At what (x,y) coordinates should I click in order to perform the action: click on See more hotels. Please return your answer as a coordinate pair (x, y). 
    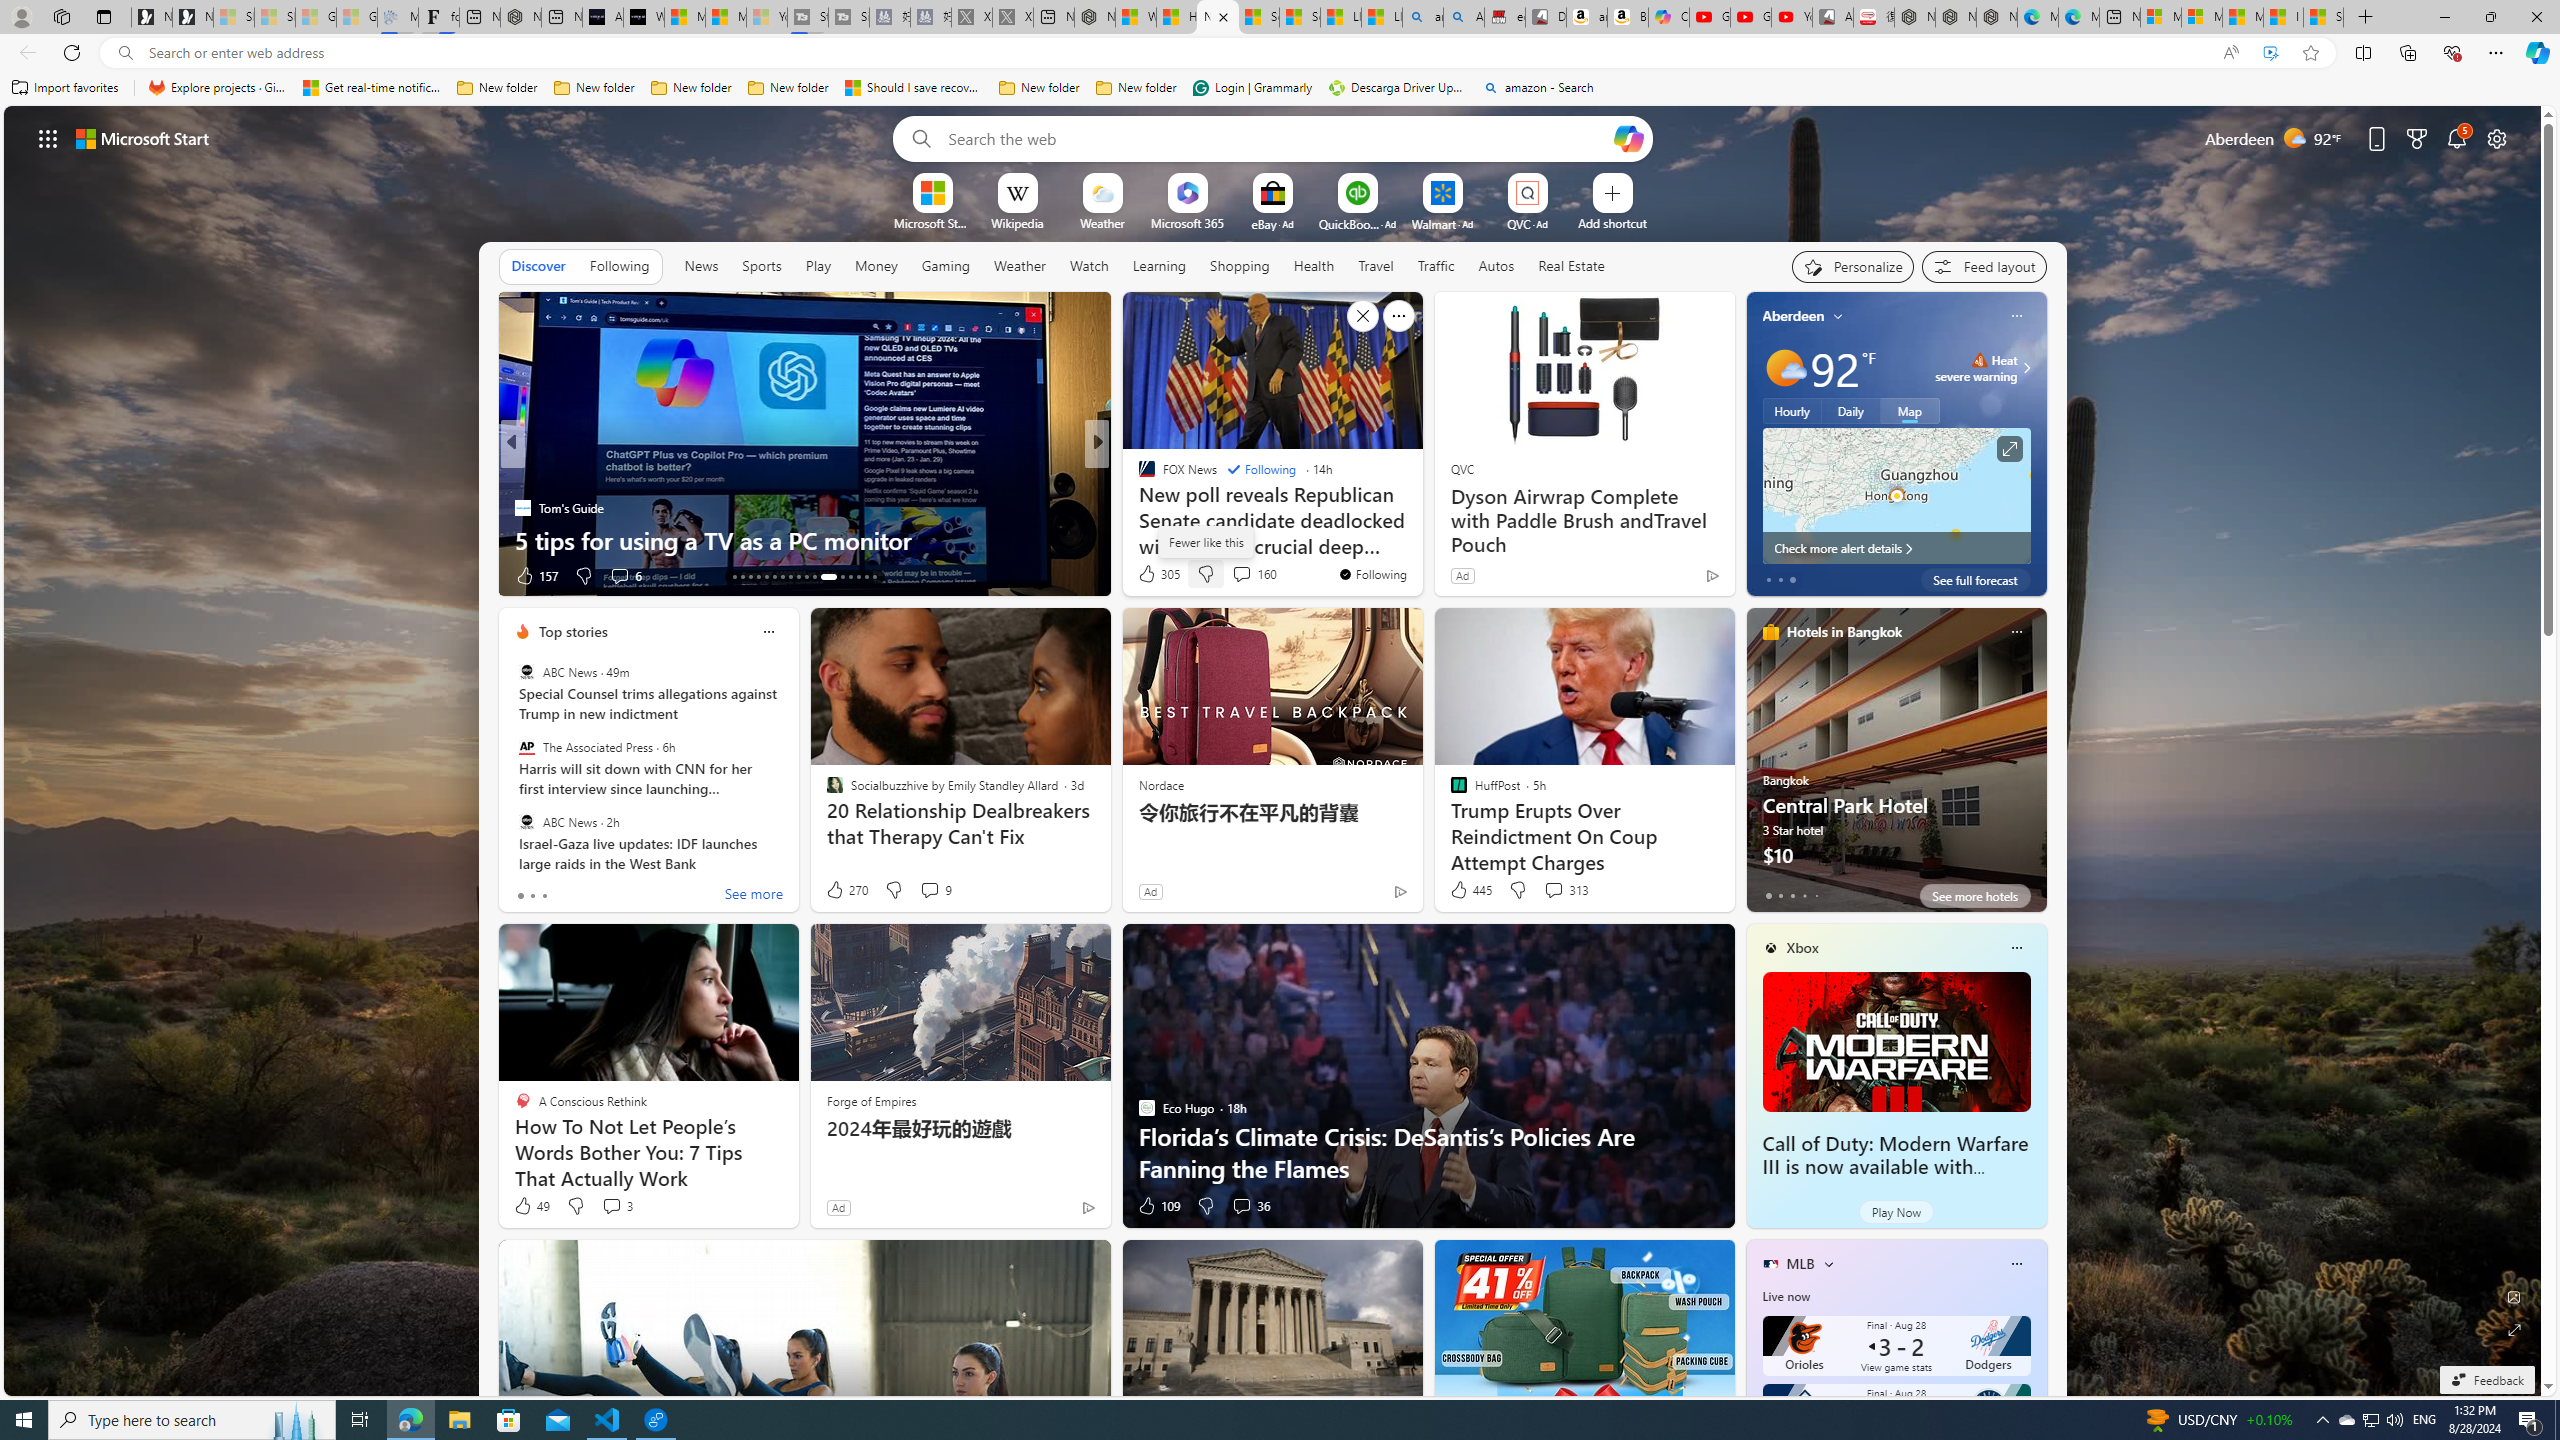
    Looking at the image, I should click on (1975, 896).